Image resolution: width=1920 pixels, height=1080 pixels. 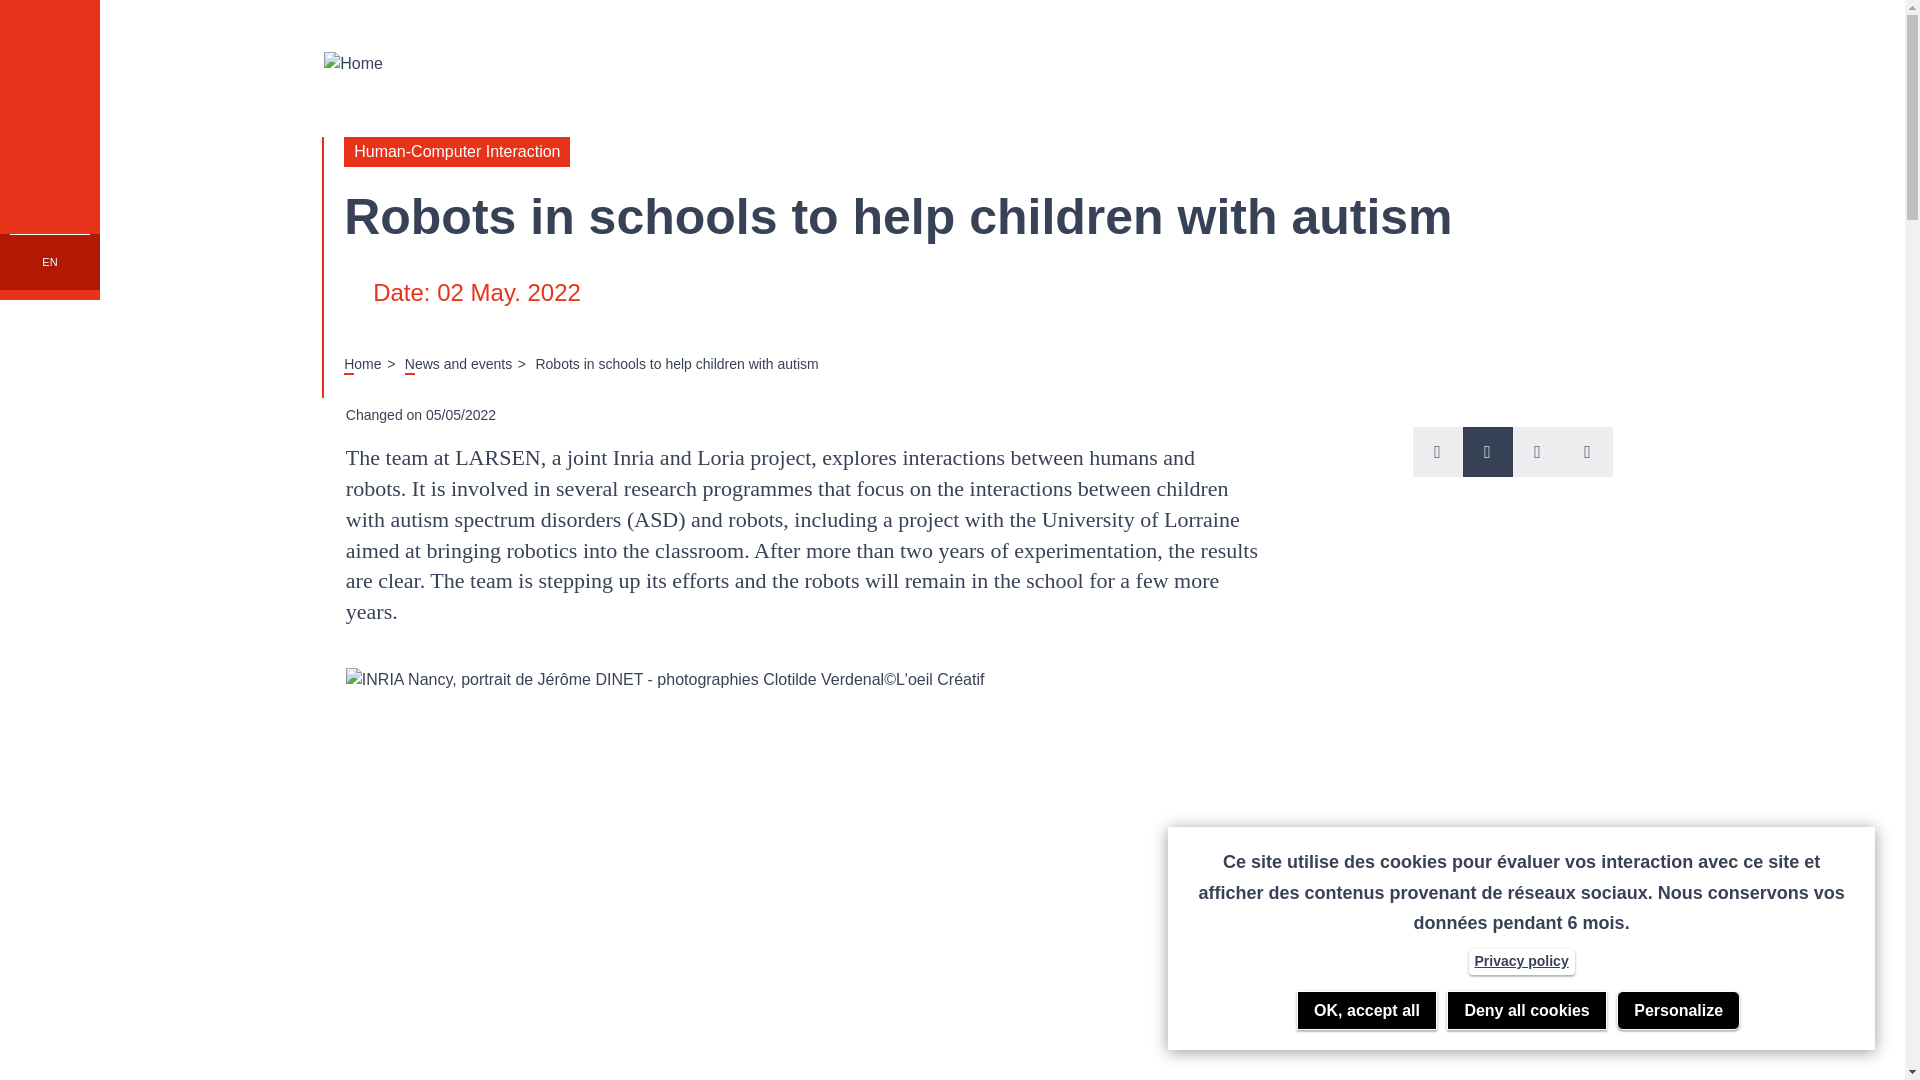 What do you see at coordinates (1486, 452) in the screenshot?
I see `print` at bounding box center [1486, 452].